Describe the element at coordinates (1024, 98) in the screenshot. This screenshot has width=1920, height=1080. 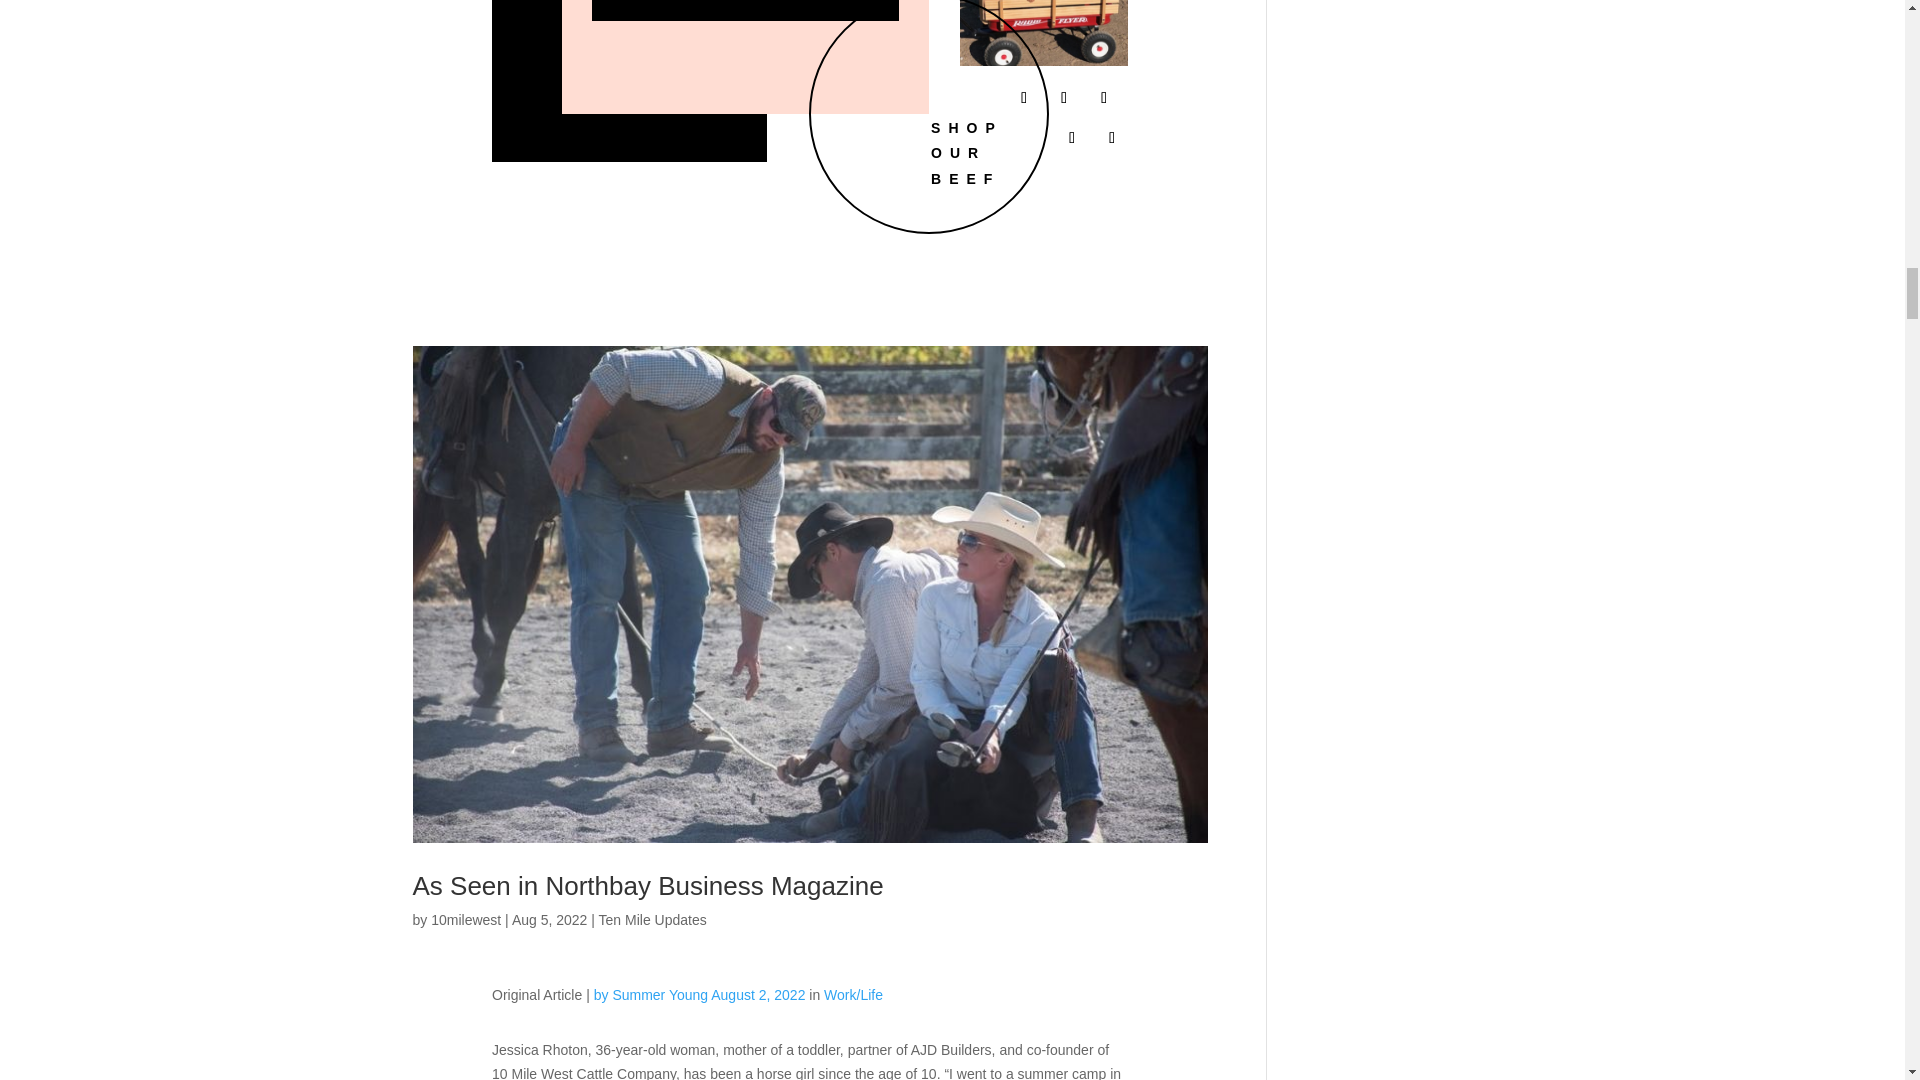
I see `Follow on Facebook` at that location.